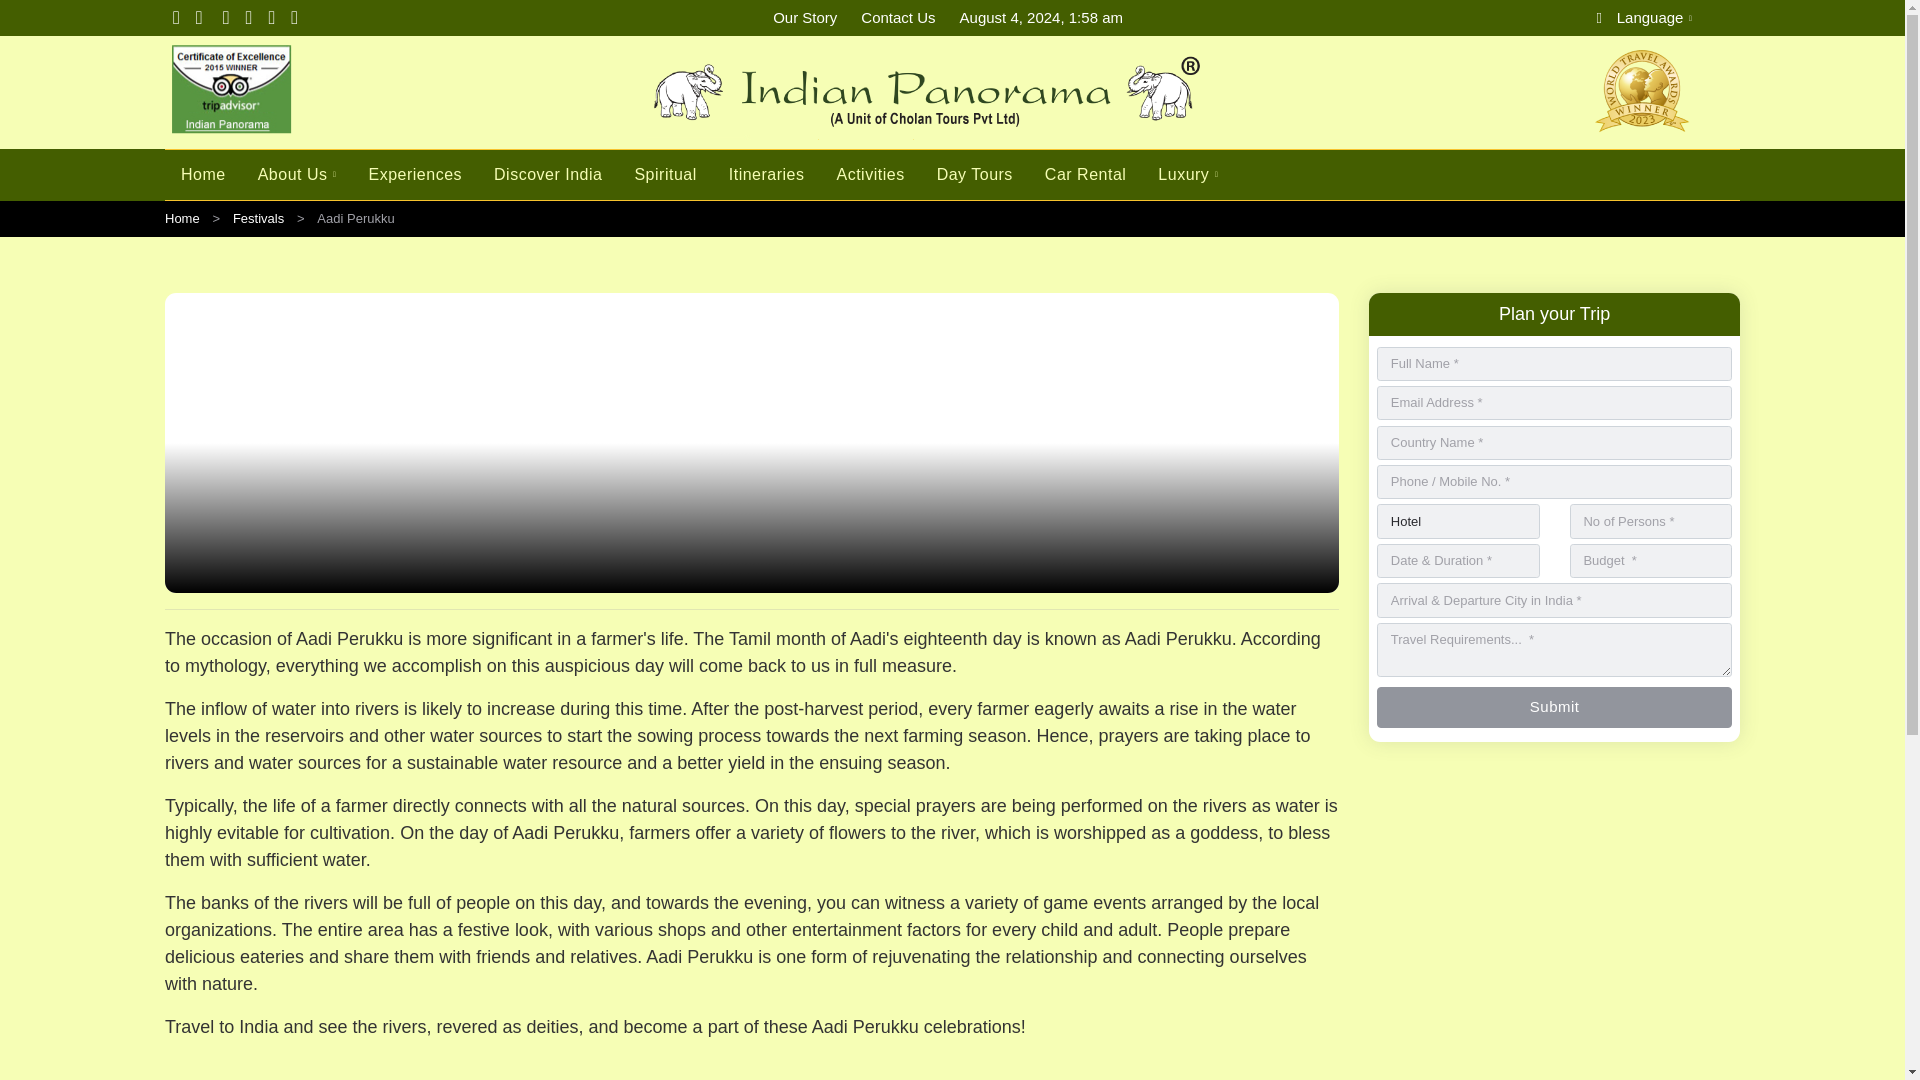  I want to click on Day Tours, so click(975, 174).